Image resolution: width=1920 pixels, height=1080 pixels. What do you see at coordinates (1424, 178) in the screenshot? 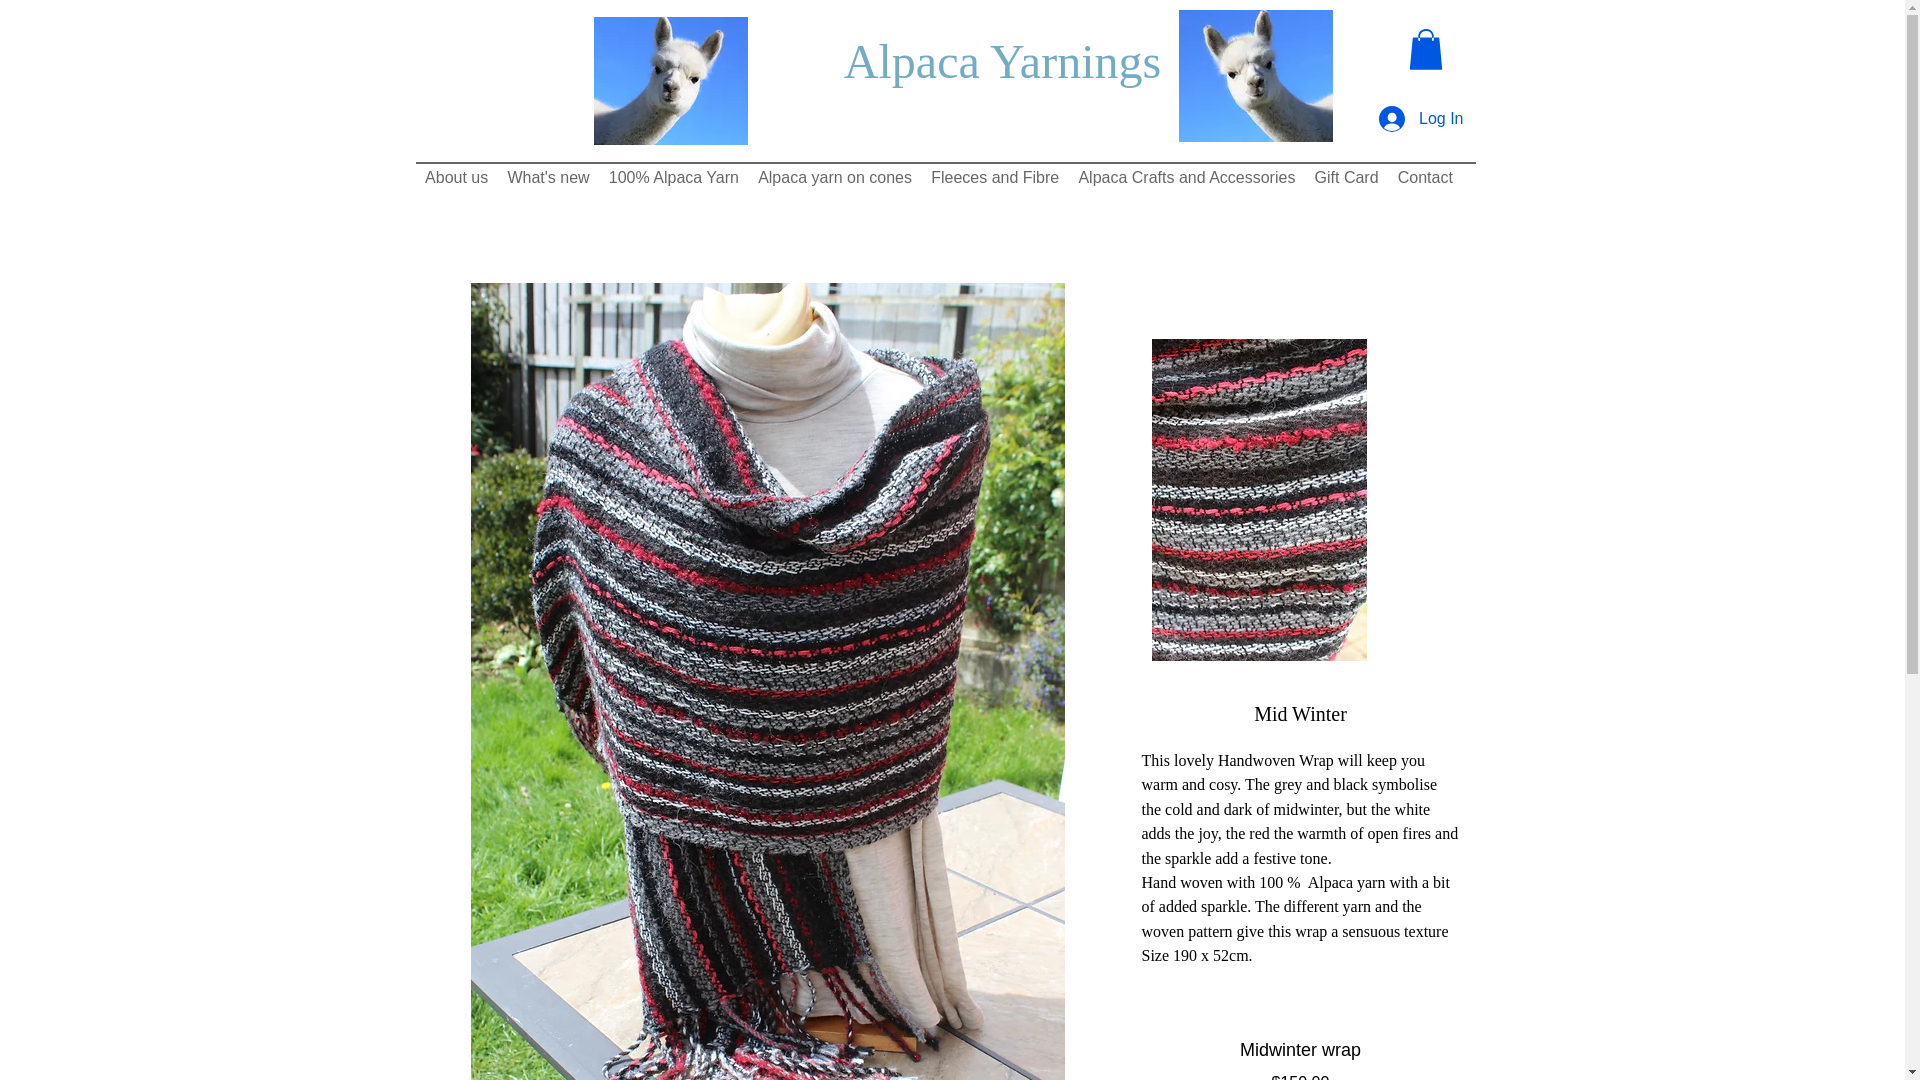
I see `Contact` at bounding box center [1424, 178].